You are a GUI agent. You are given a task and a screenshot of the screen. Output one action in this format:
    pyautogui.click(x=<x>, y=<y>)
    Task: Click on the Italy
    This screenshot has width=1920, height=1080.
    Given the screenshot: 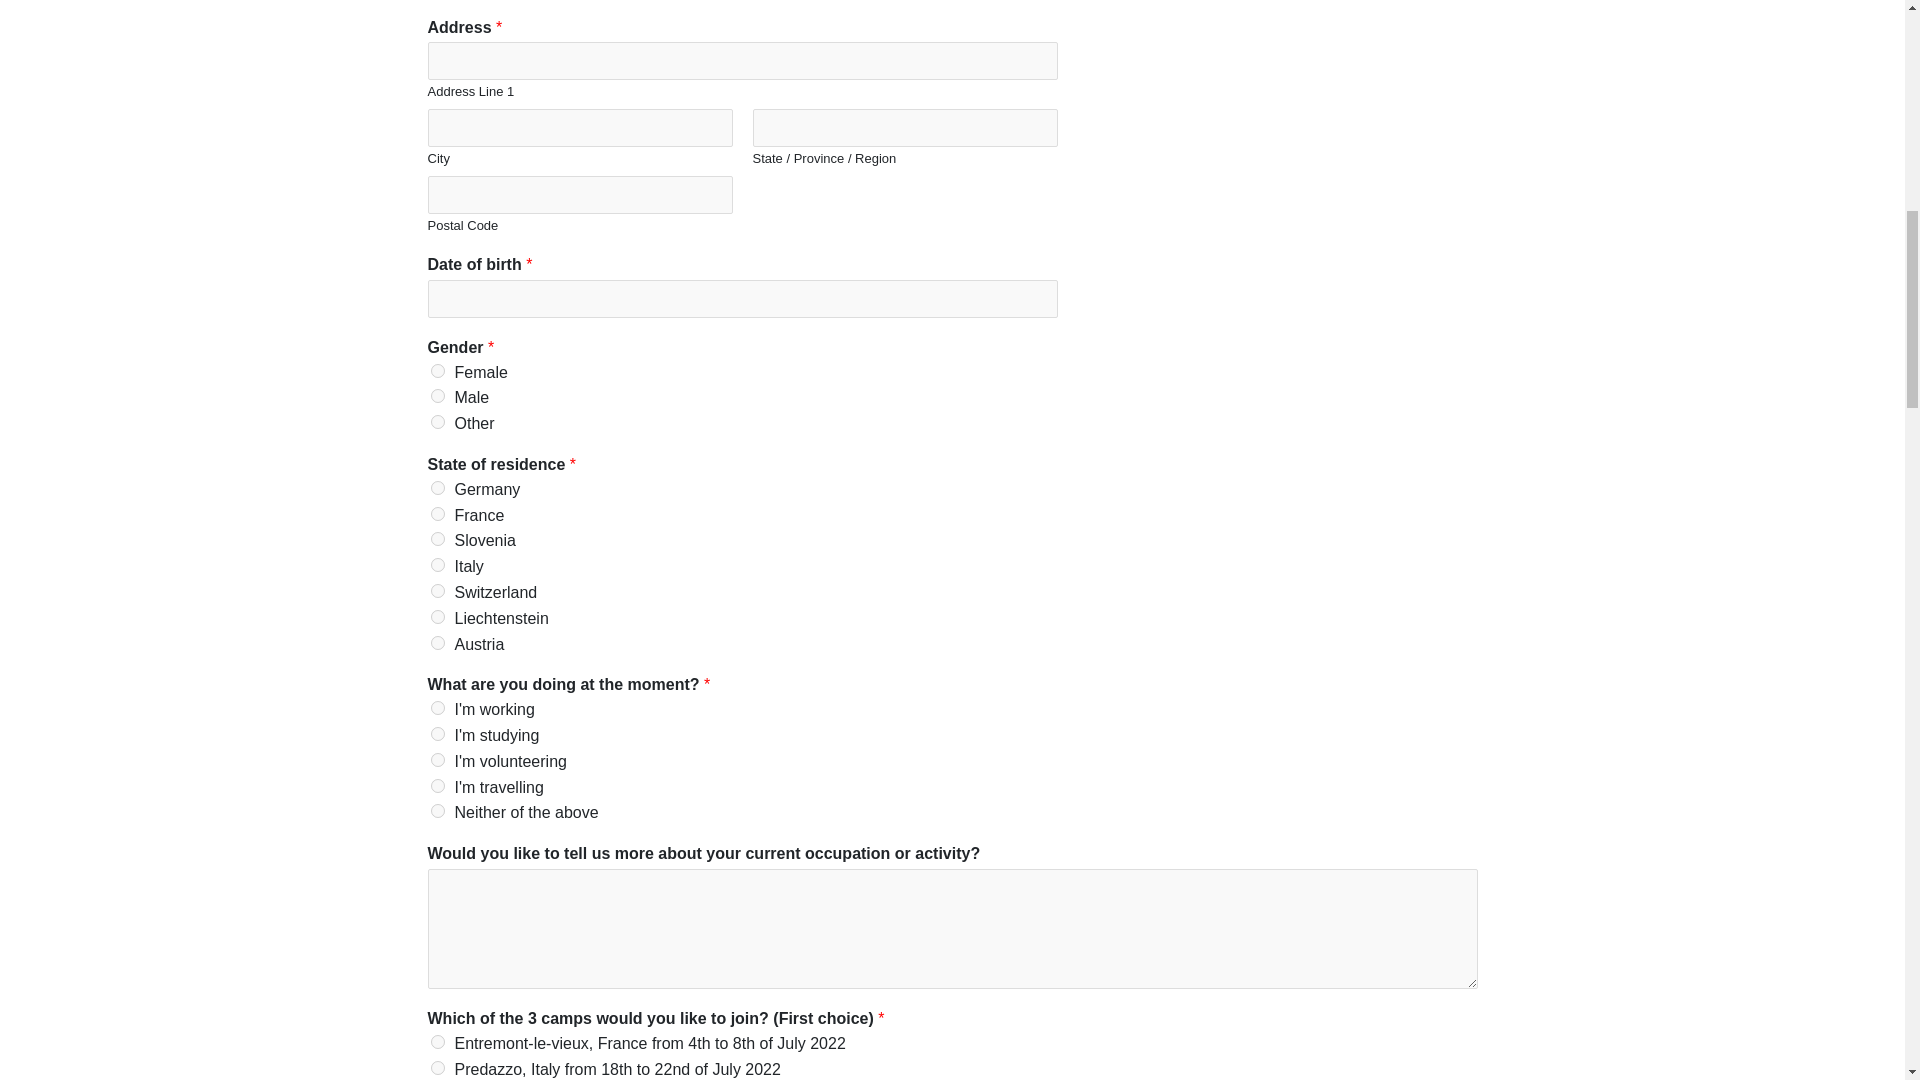 What is the action you would take?
    pyautogui.click(x=436, y=565)
    